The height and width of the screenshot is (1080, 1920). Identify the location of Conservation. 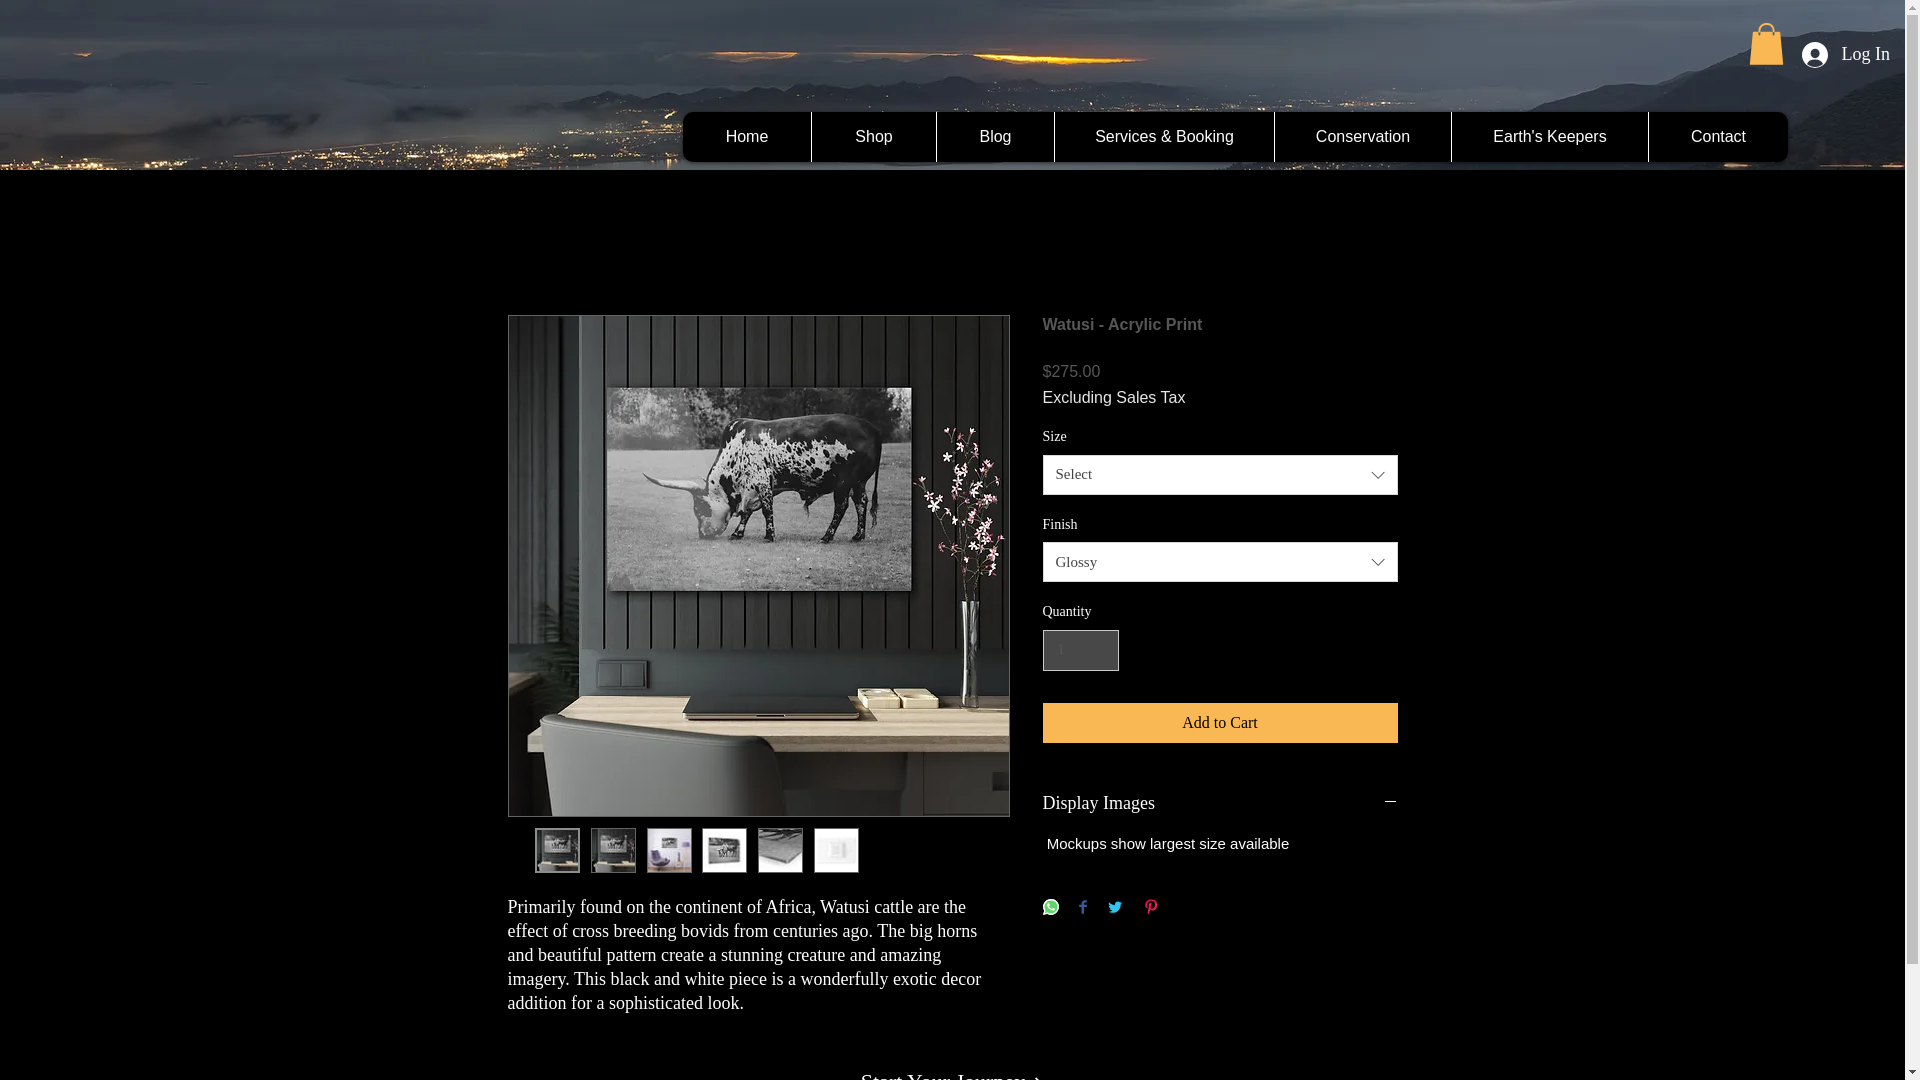
(1362, 137).